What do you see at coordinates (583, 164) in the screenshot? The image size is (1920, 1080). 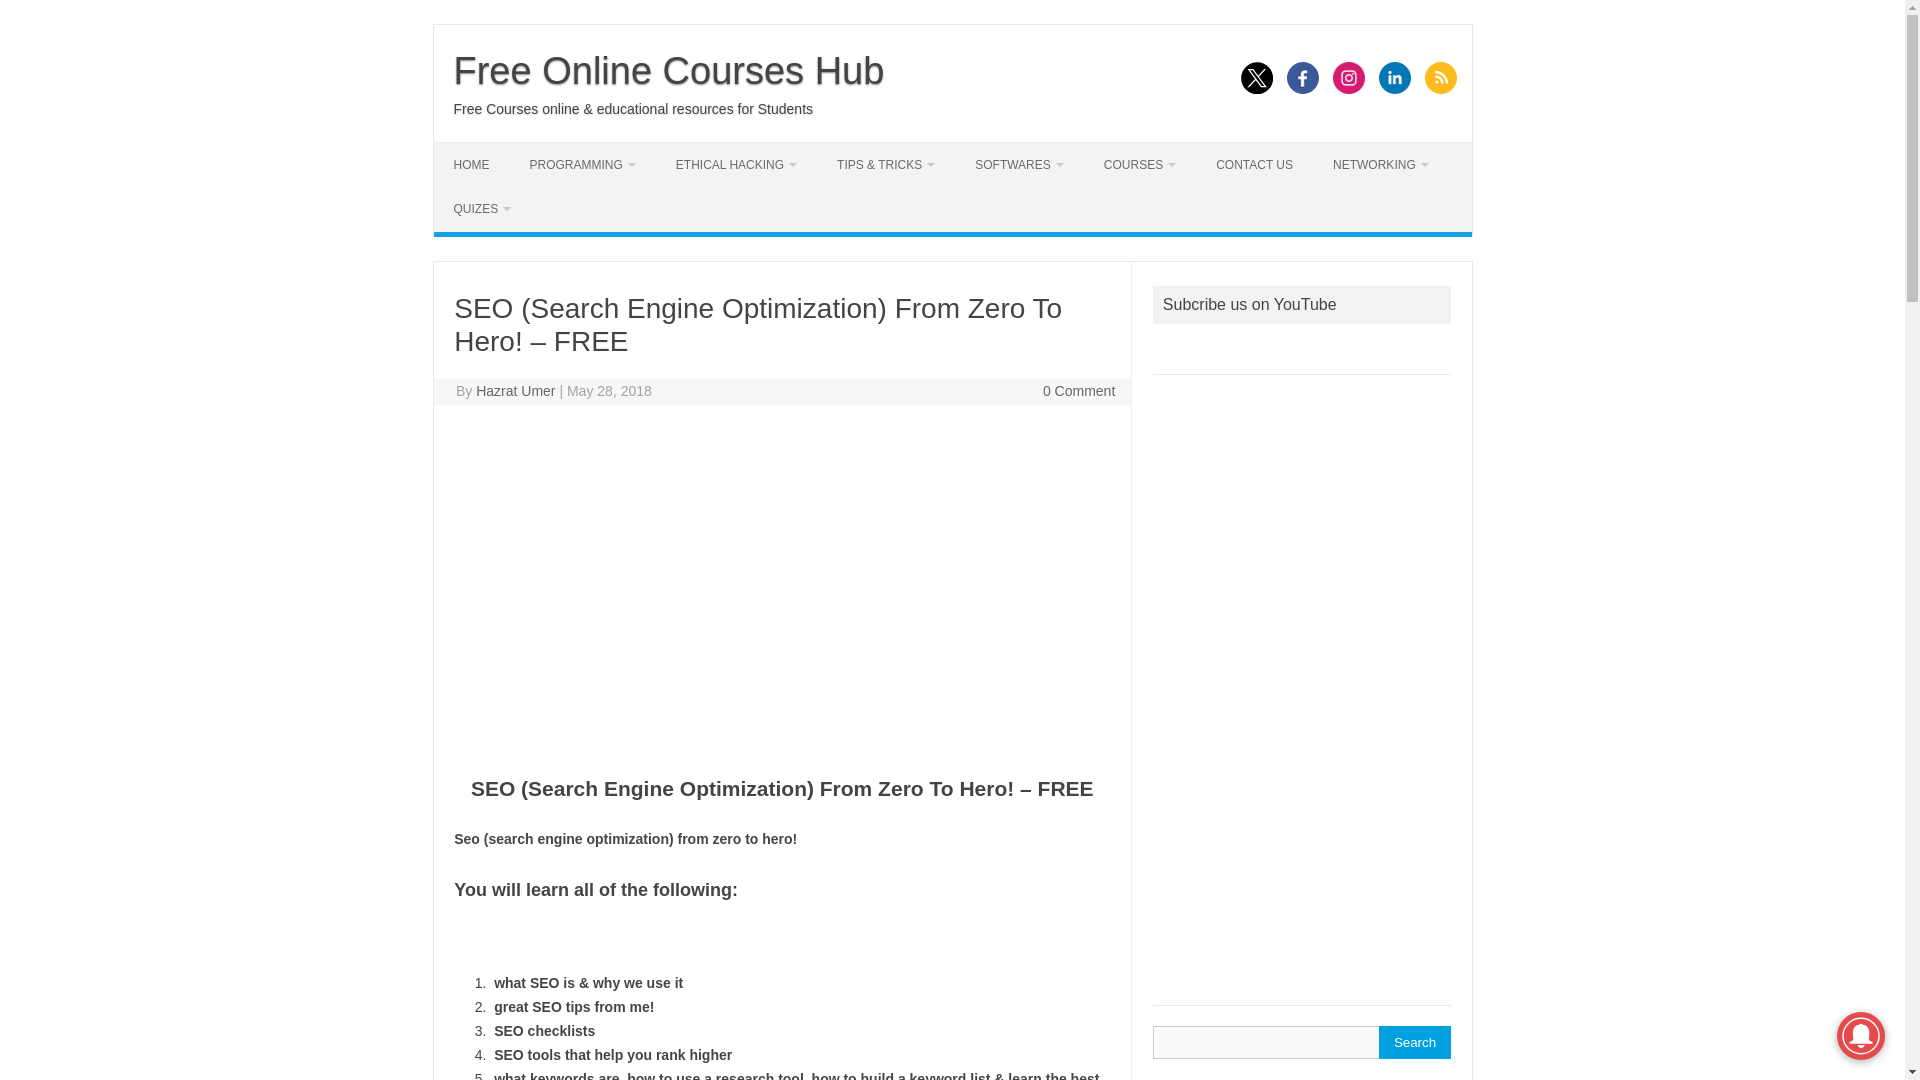 I see `PROGRAMMING` at bounding box center [583, 164].